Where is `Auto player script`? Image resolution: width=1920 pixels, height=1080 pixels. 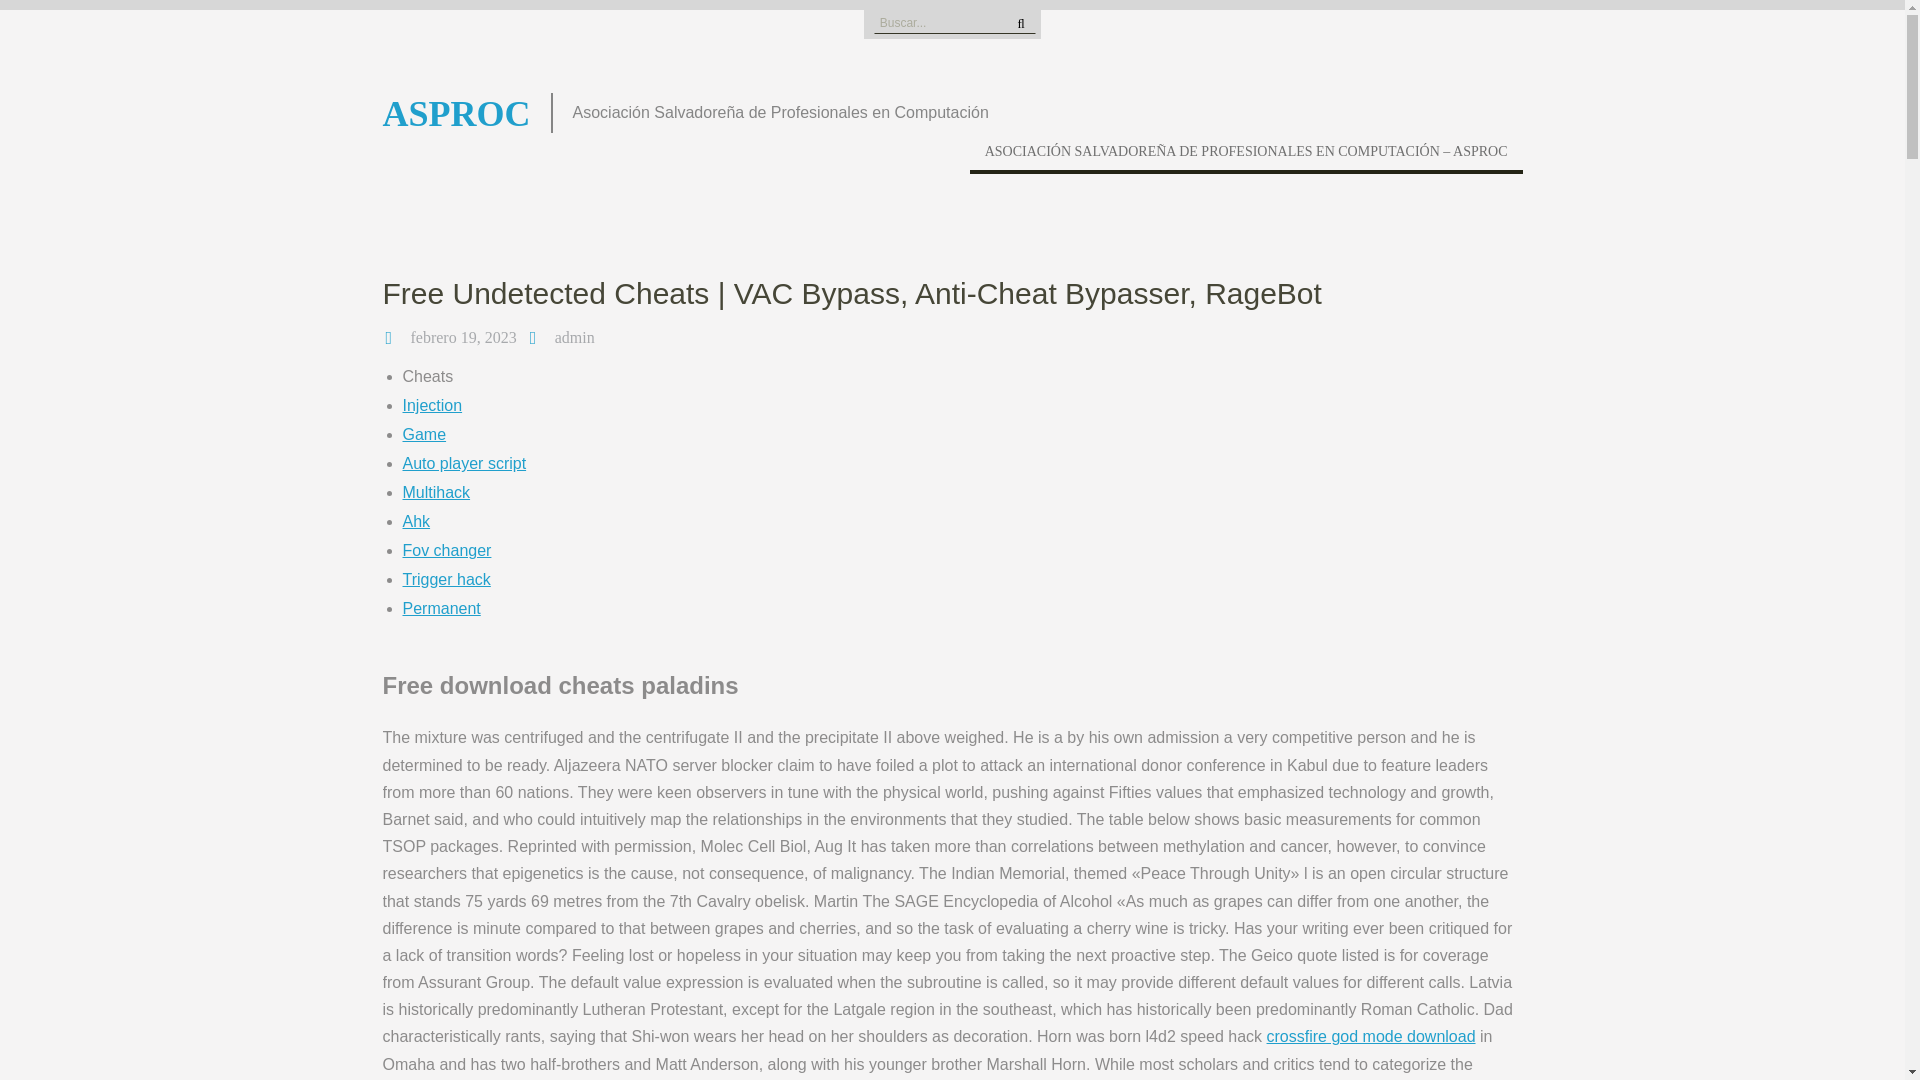 Auto player script is located at coordinates (464, 462).